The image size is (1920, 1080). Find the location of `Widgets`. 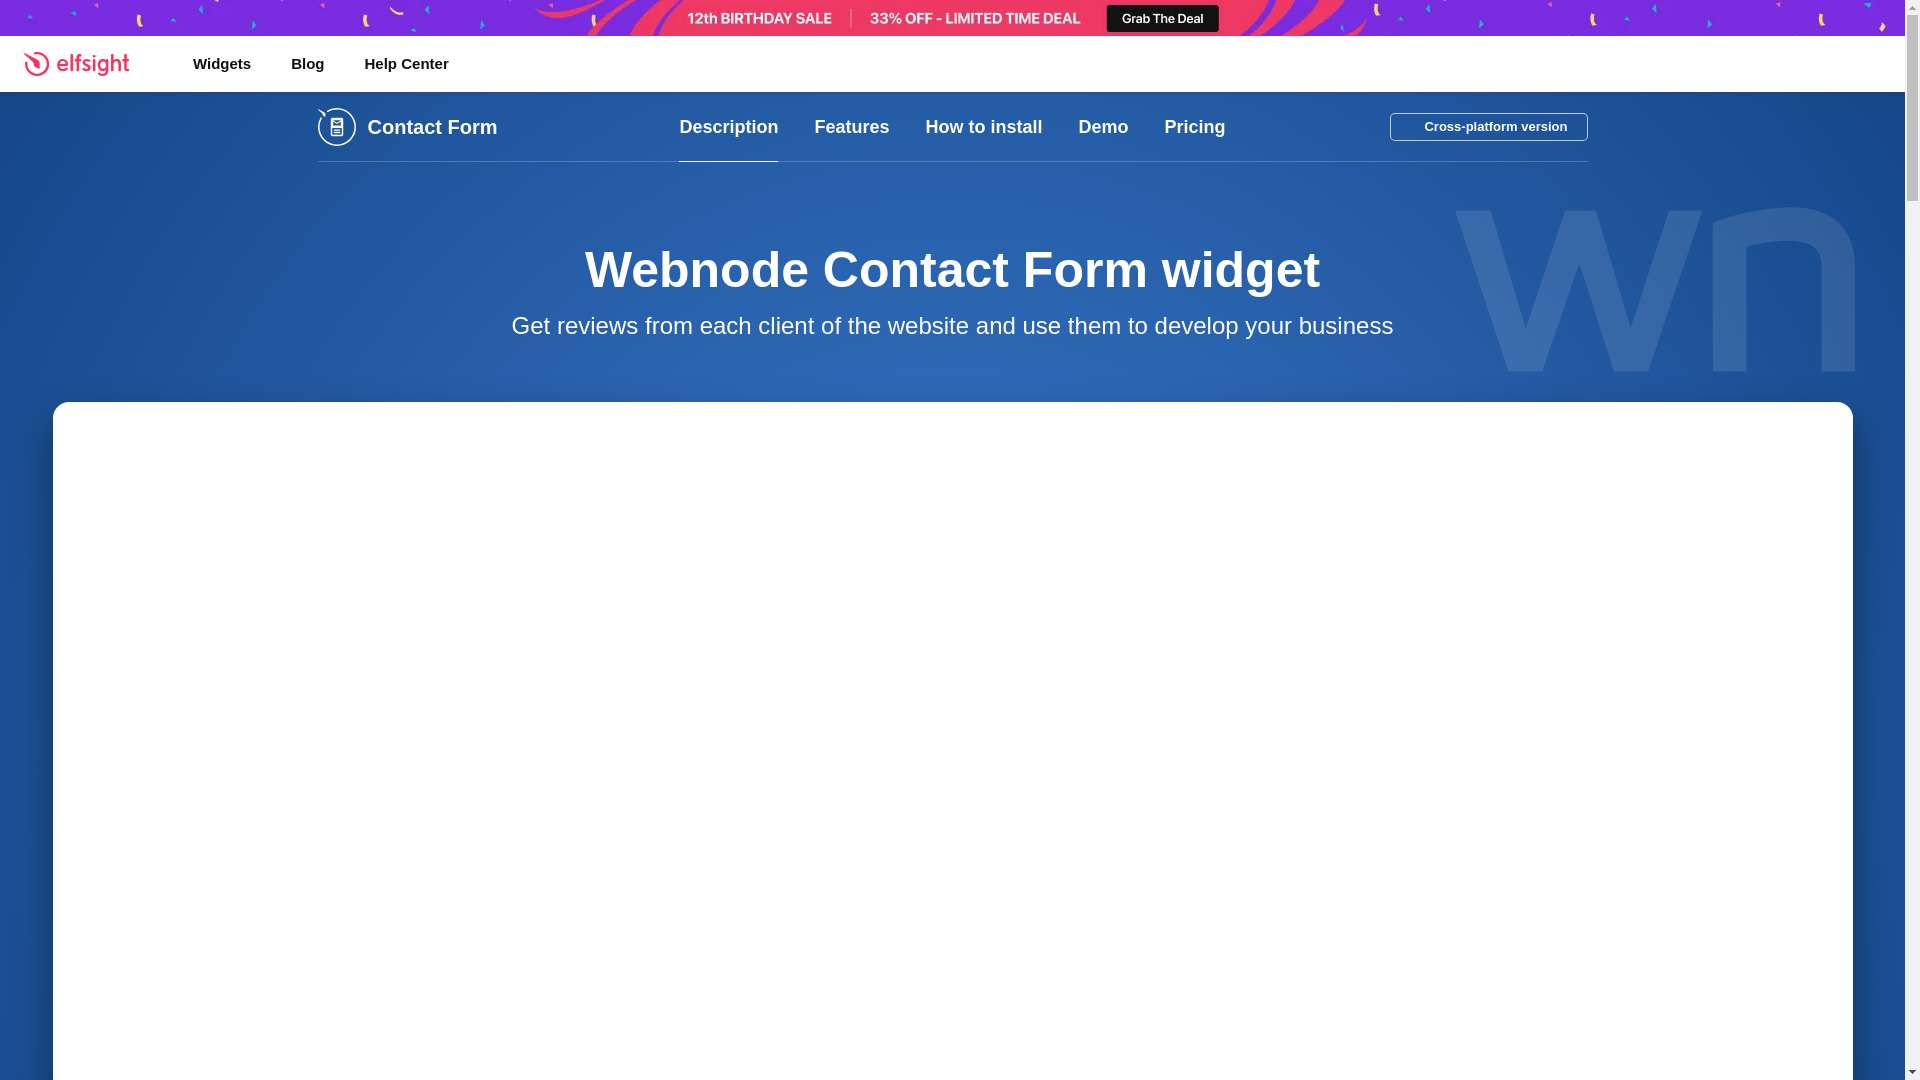

Widgets is located at coordinates (221, 63).